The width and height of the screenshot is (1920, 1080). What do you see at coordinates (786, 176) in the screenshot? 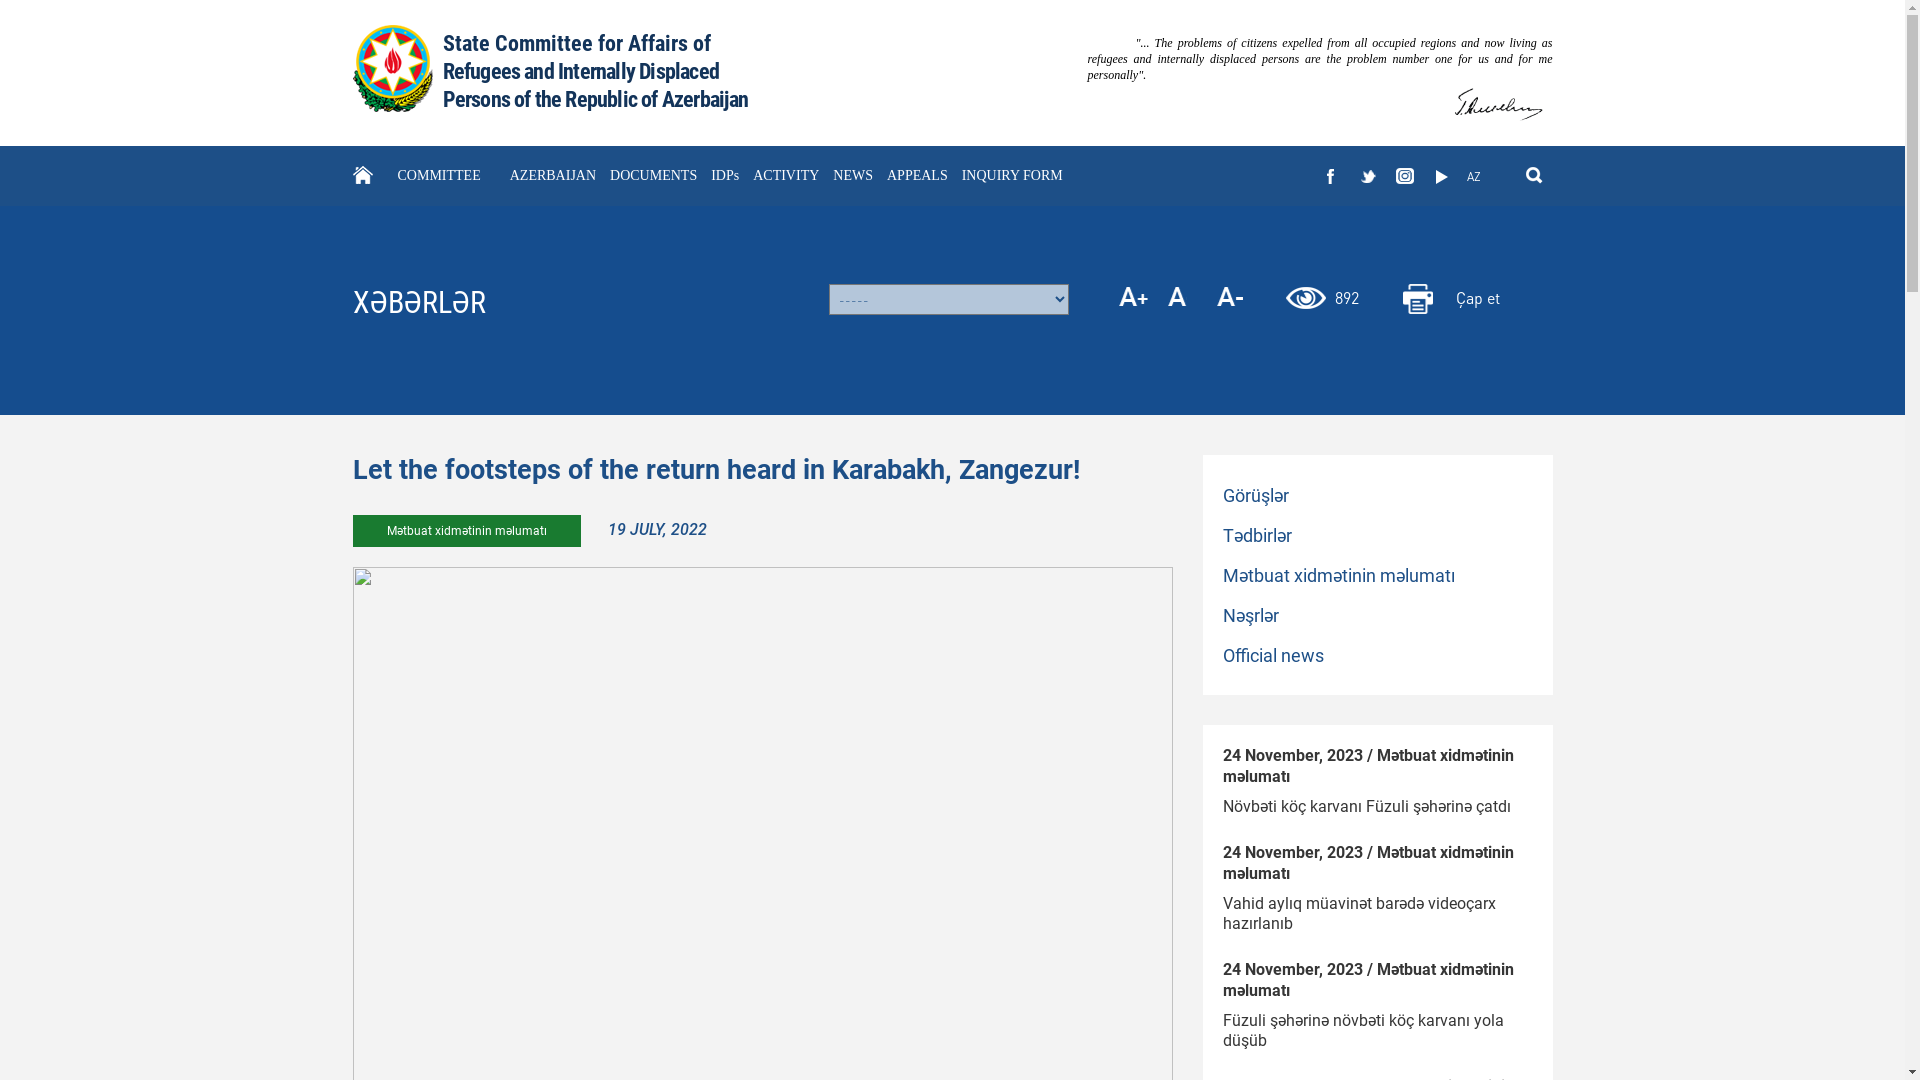
I see `ACTIVITY` at bounding box center [786, 176].